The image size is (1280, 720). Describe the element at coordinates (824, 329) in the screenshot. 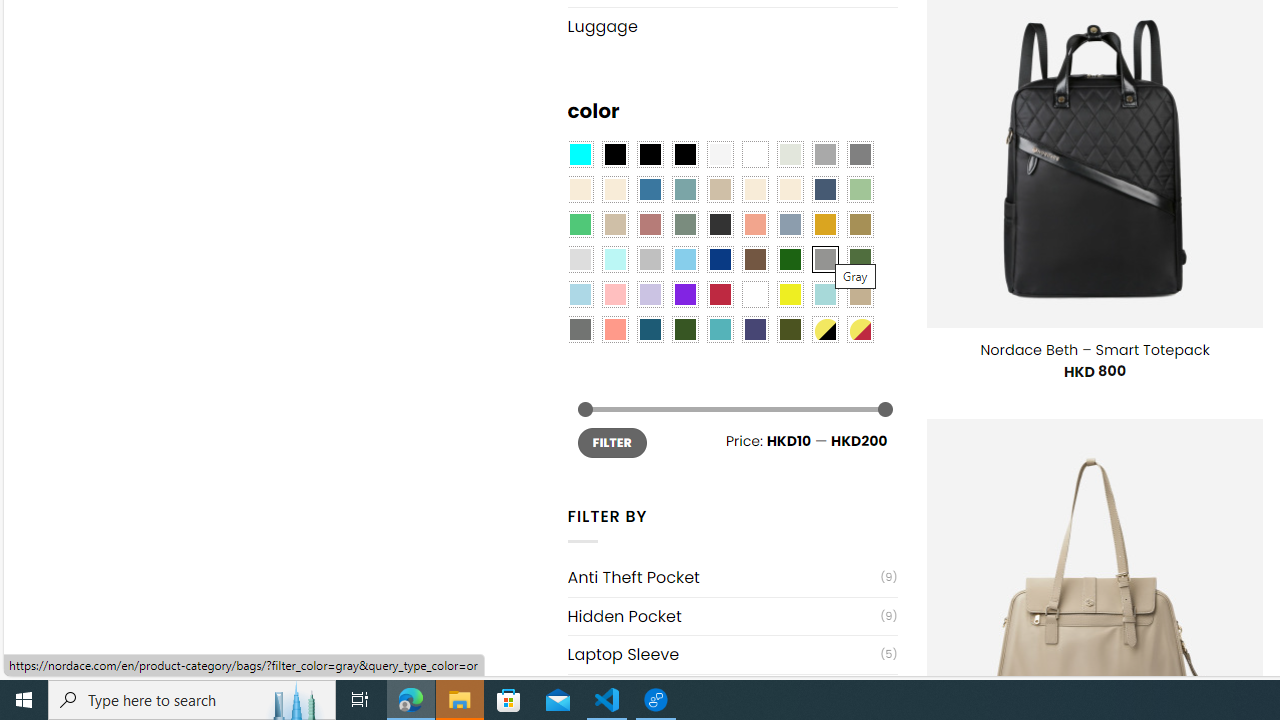

I see `Yellow-Black` at that location.